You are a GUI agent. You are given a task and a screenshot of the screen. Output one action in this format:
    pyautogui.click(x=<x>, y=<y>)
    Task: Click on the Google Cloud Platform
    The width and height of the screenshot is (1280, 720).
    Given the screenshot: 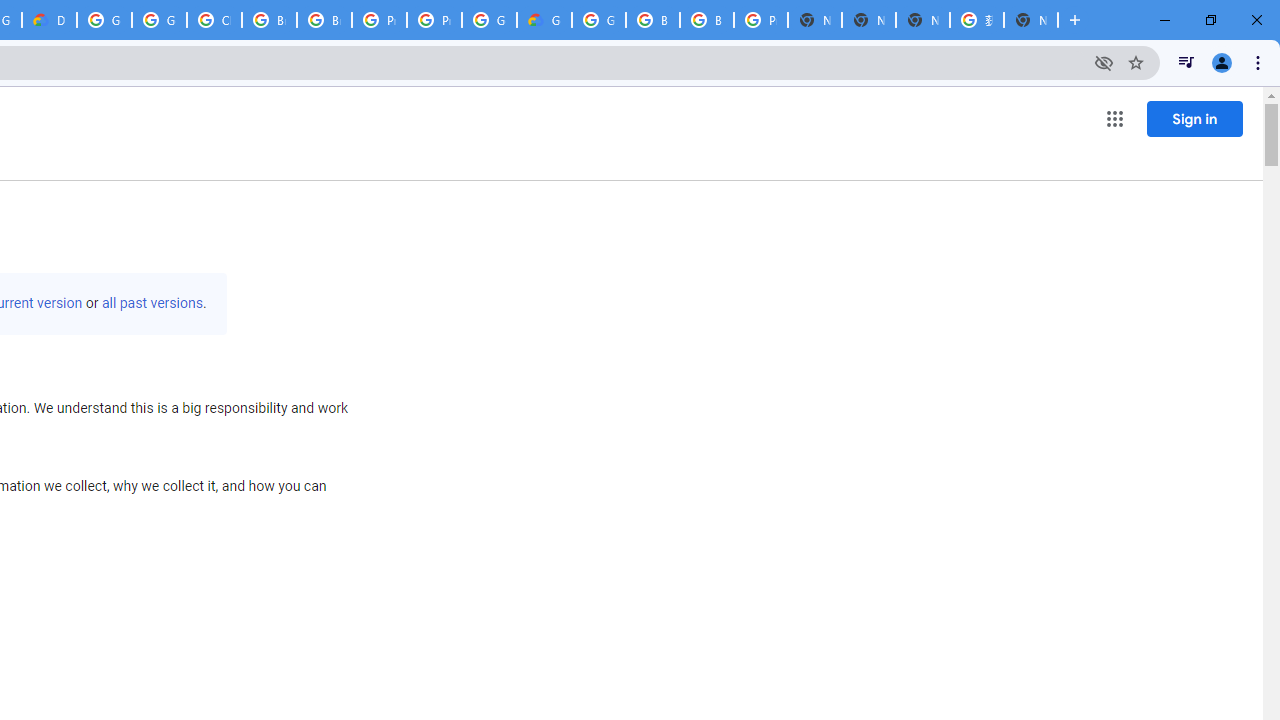 What is the action you would take?
    pyautogui.click(x=490, y=20)
    